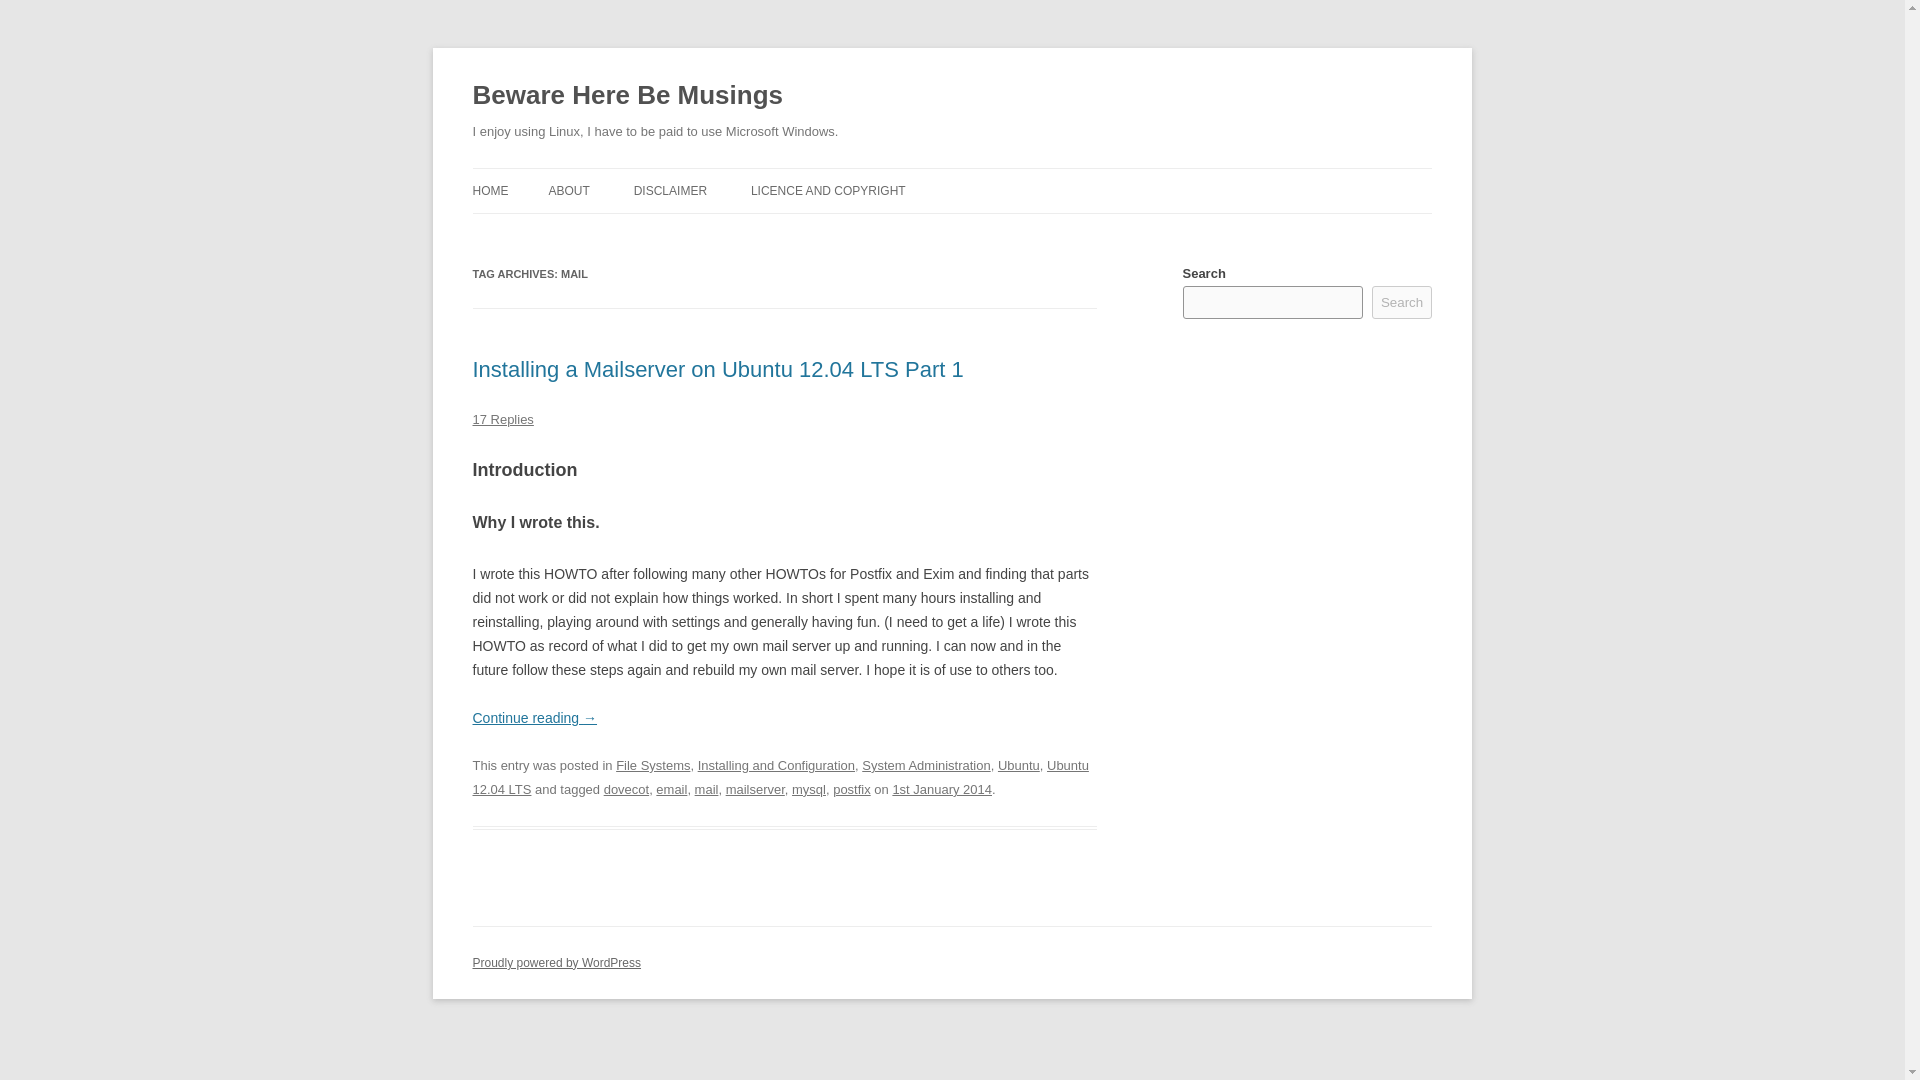  What do you see at coordinates (706, 789) in the screenshot?
I see `mail` at bounding box center [706, 789].